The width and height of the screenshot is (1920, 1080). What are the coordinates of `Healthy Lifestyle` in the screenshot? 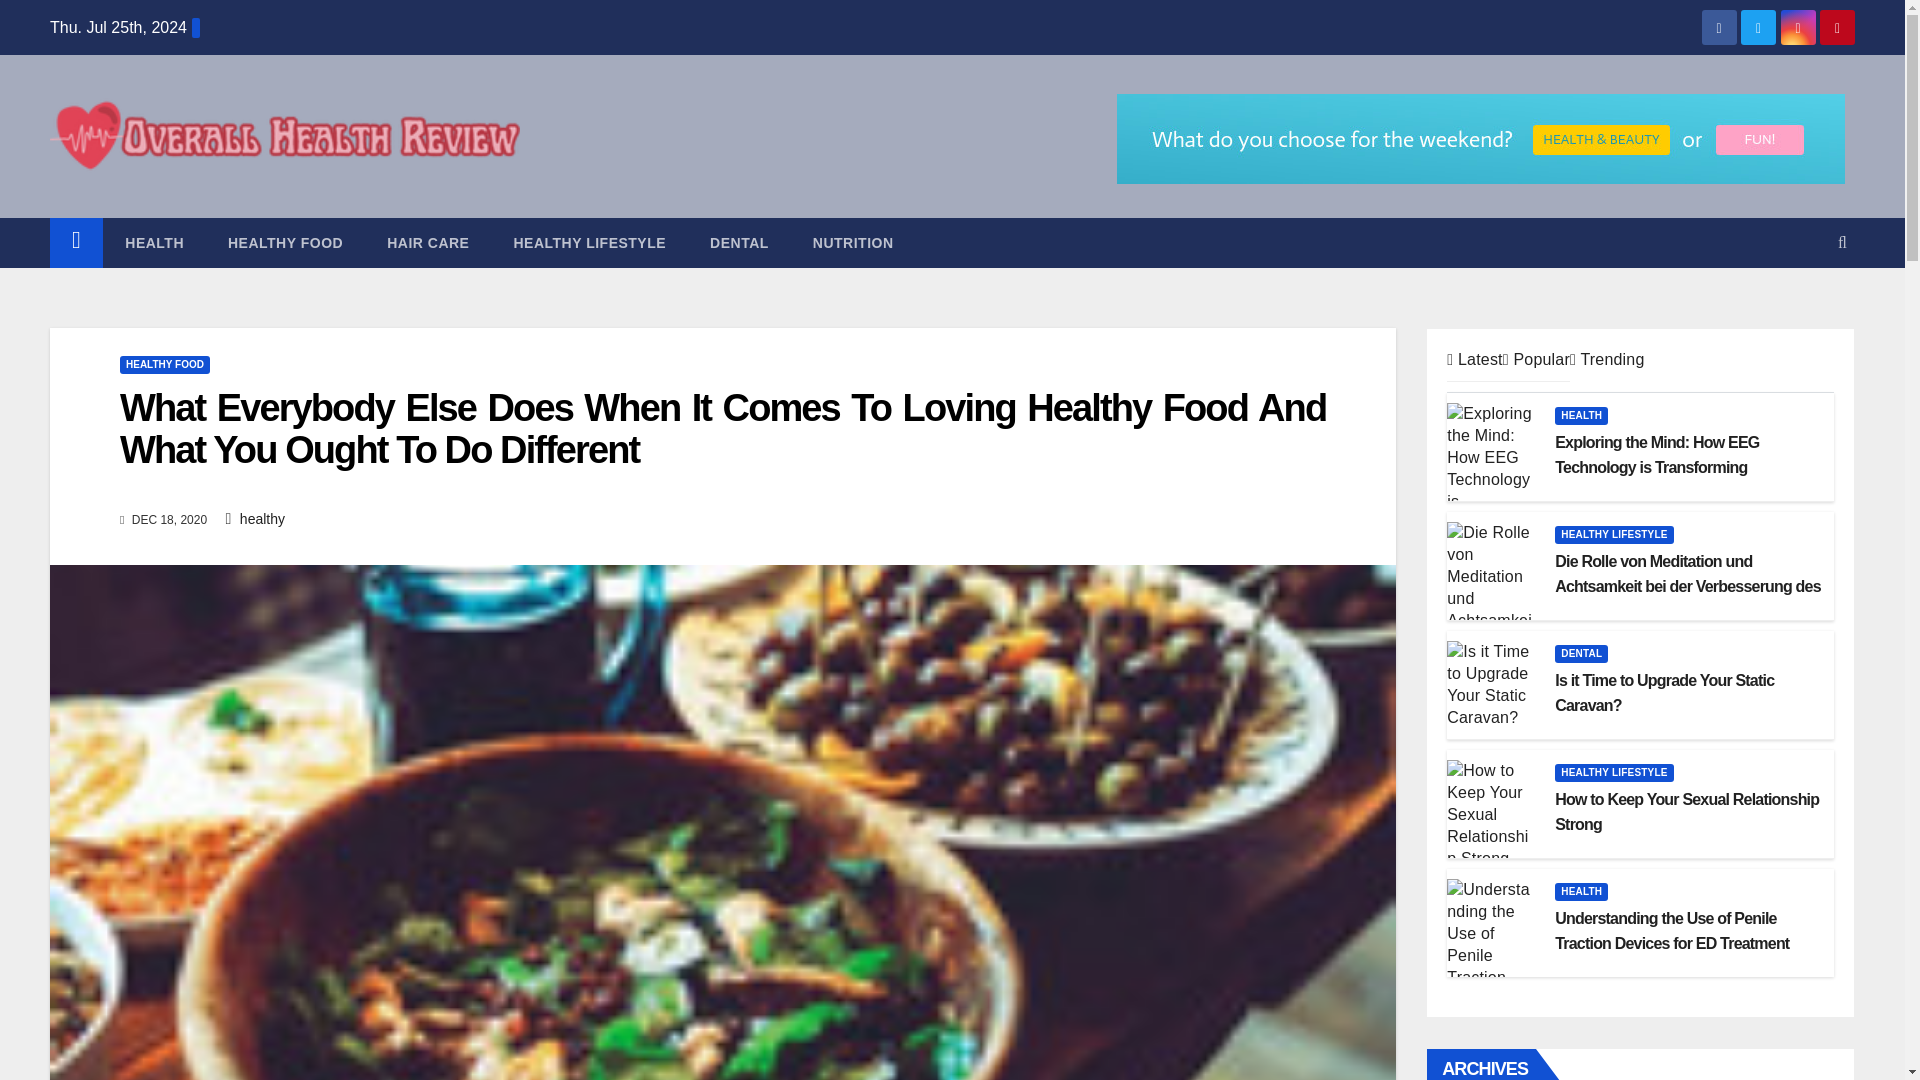 It's located at (589, 242).